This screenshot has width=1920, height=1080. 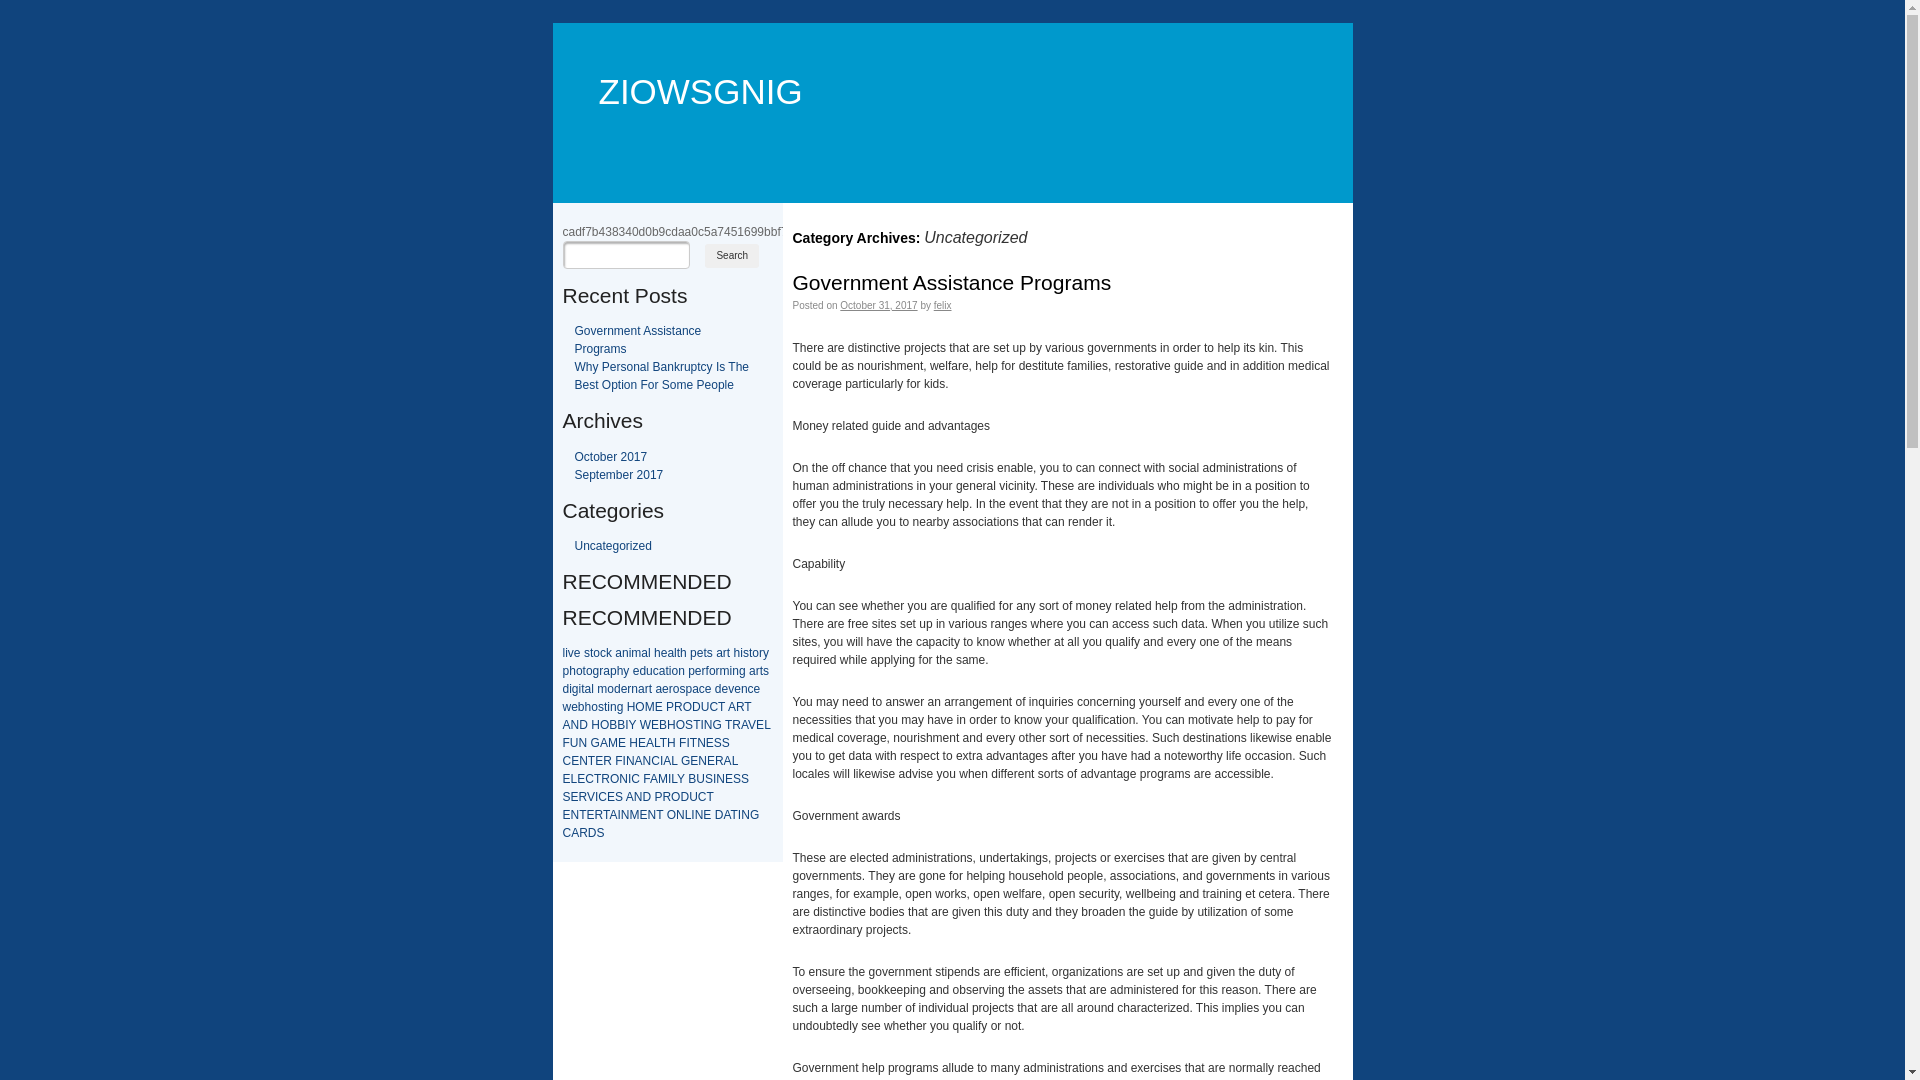 I want to click on n, so click(x=736, y=671).